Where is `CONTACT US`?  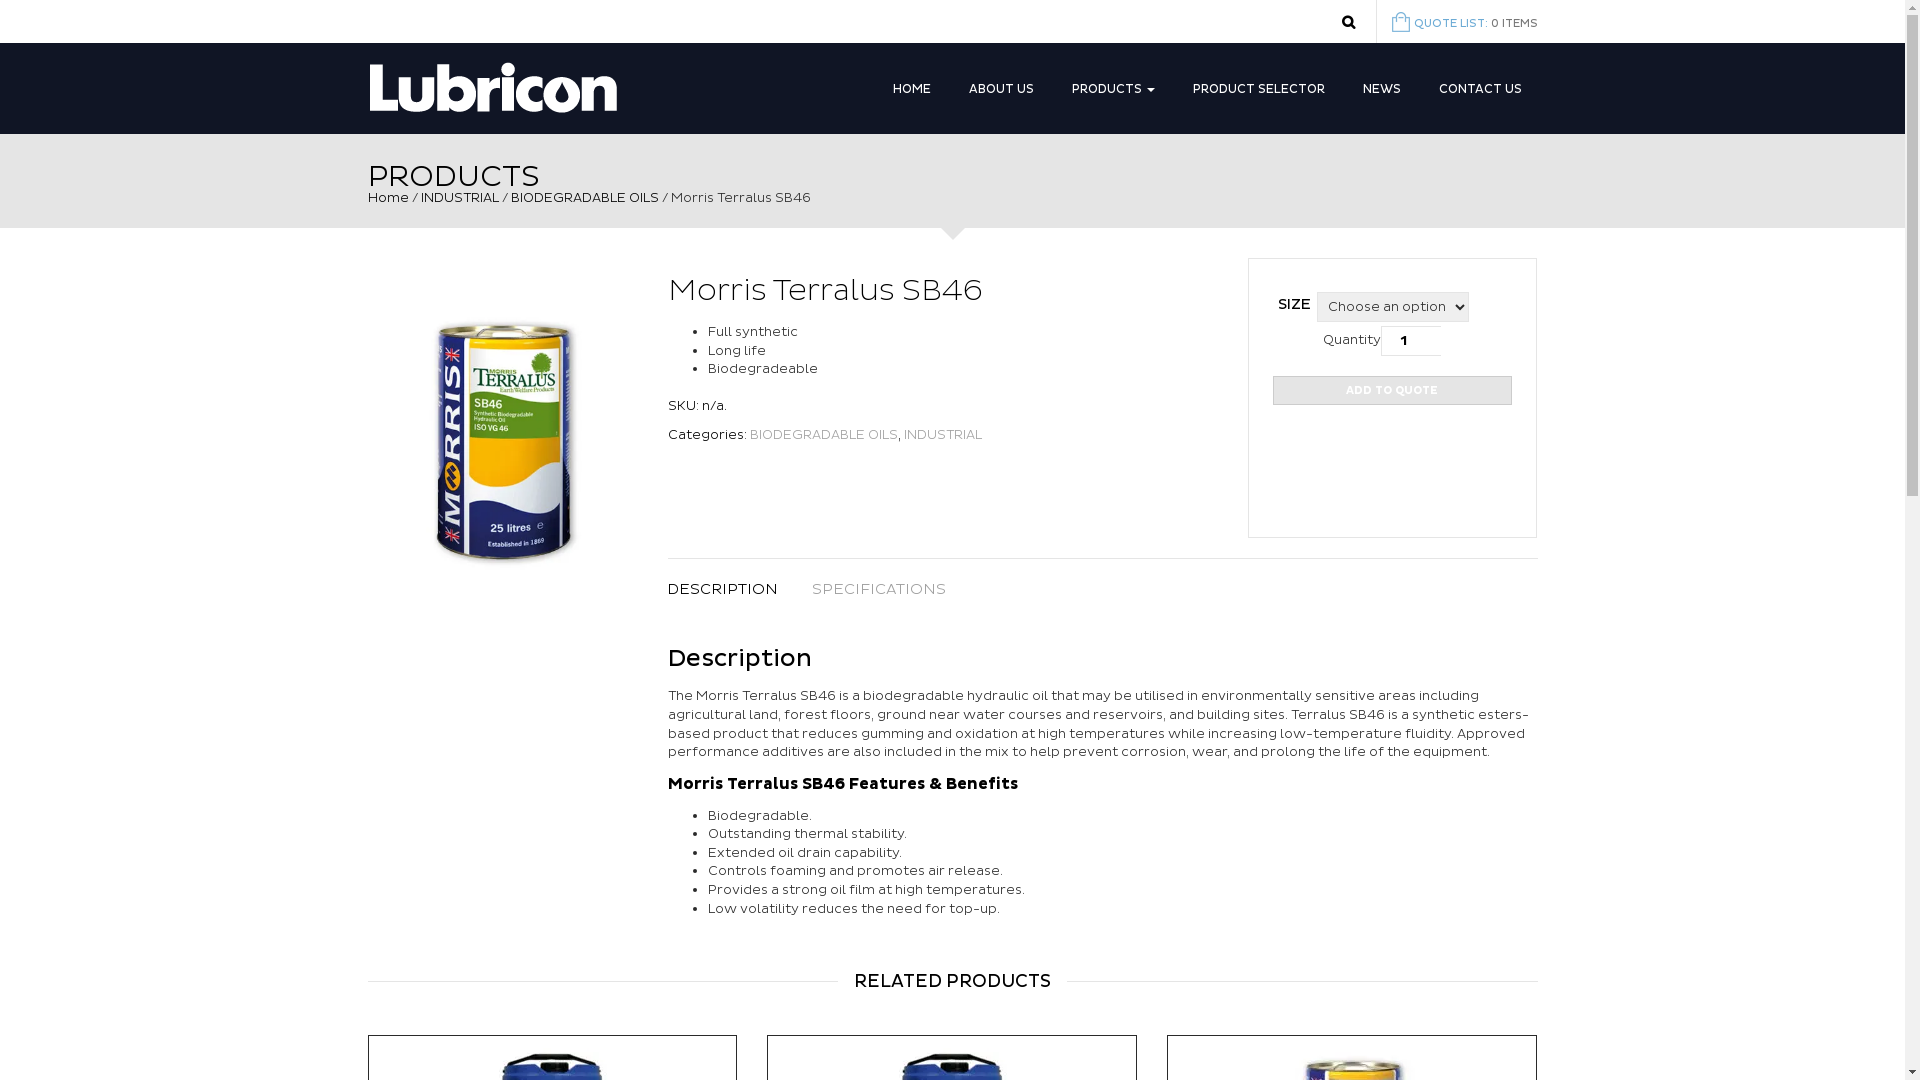 CONTACT US is located at coordinates (1480, 84).